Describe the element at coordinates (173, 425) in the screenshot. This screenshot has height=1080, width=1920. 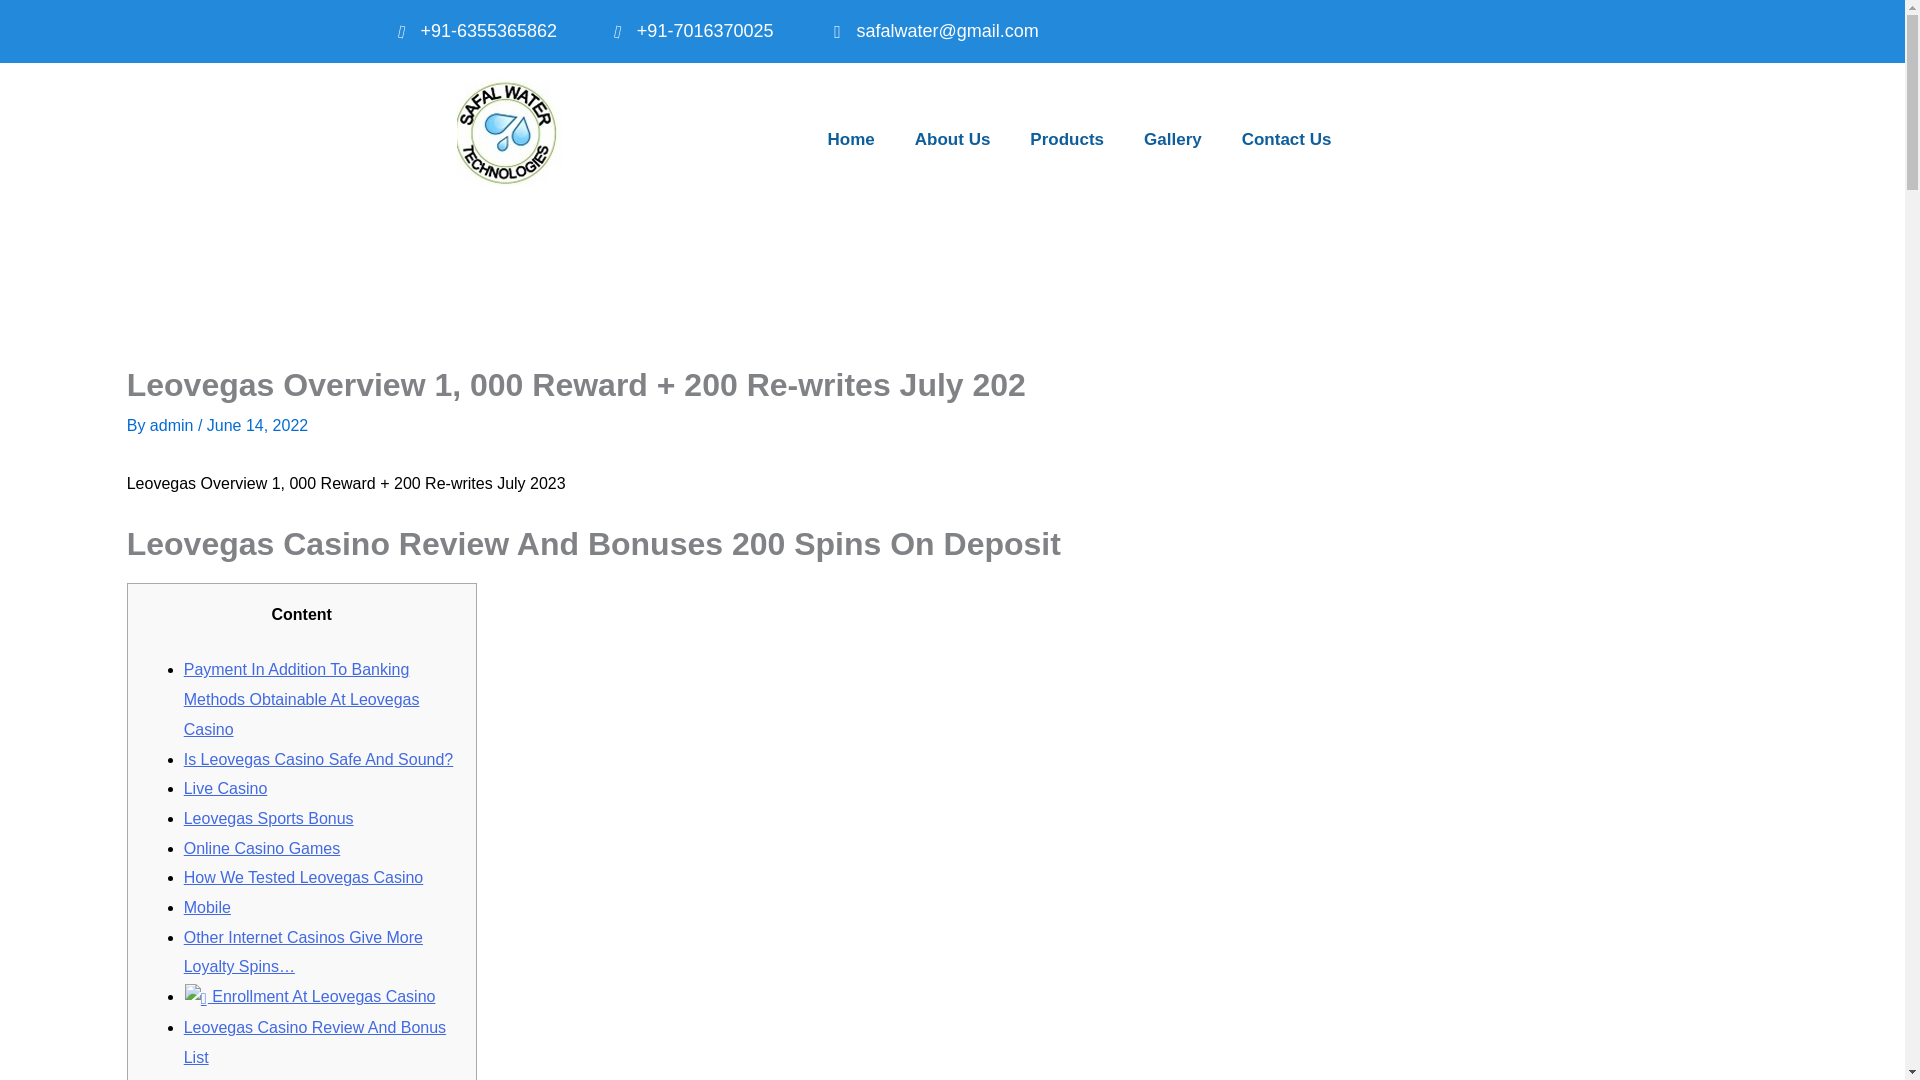
I see `View all posts by admin` at that location.